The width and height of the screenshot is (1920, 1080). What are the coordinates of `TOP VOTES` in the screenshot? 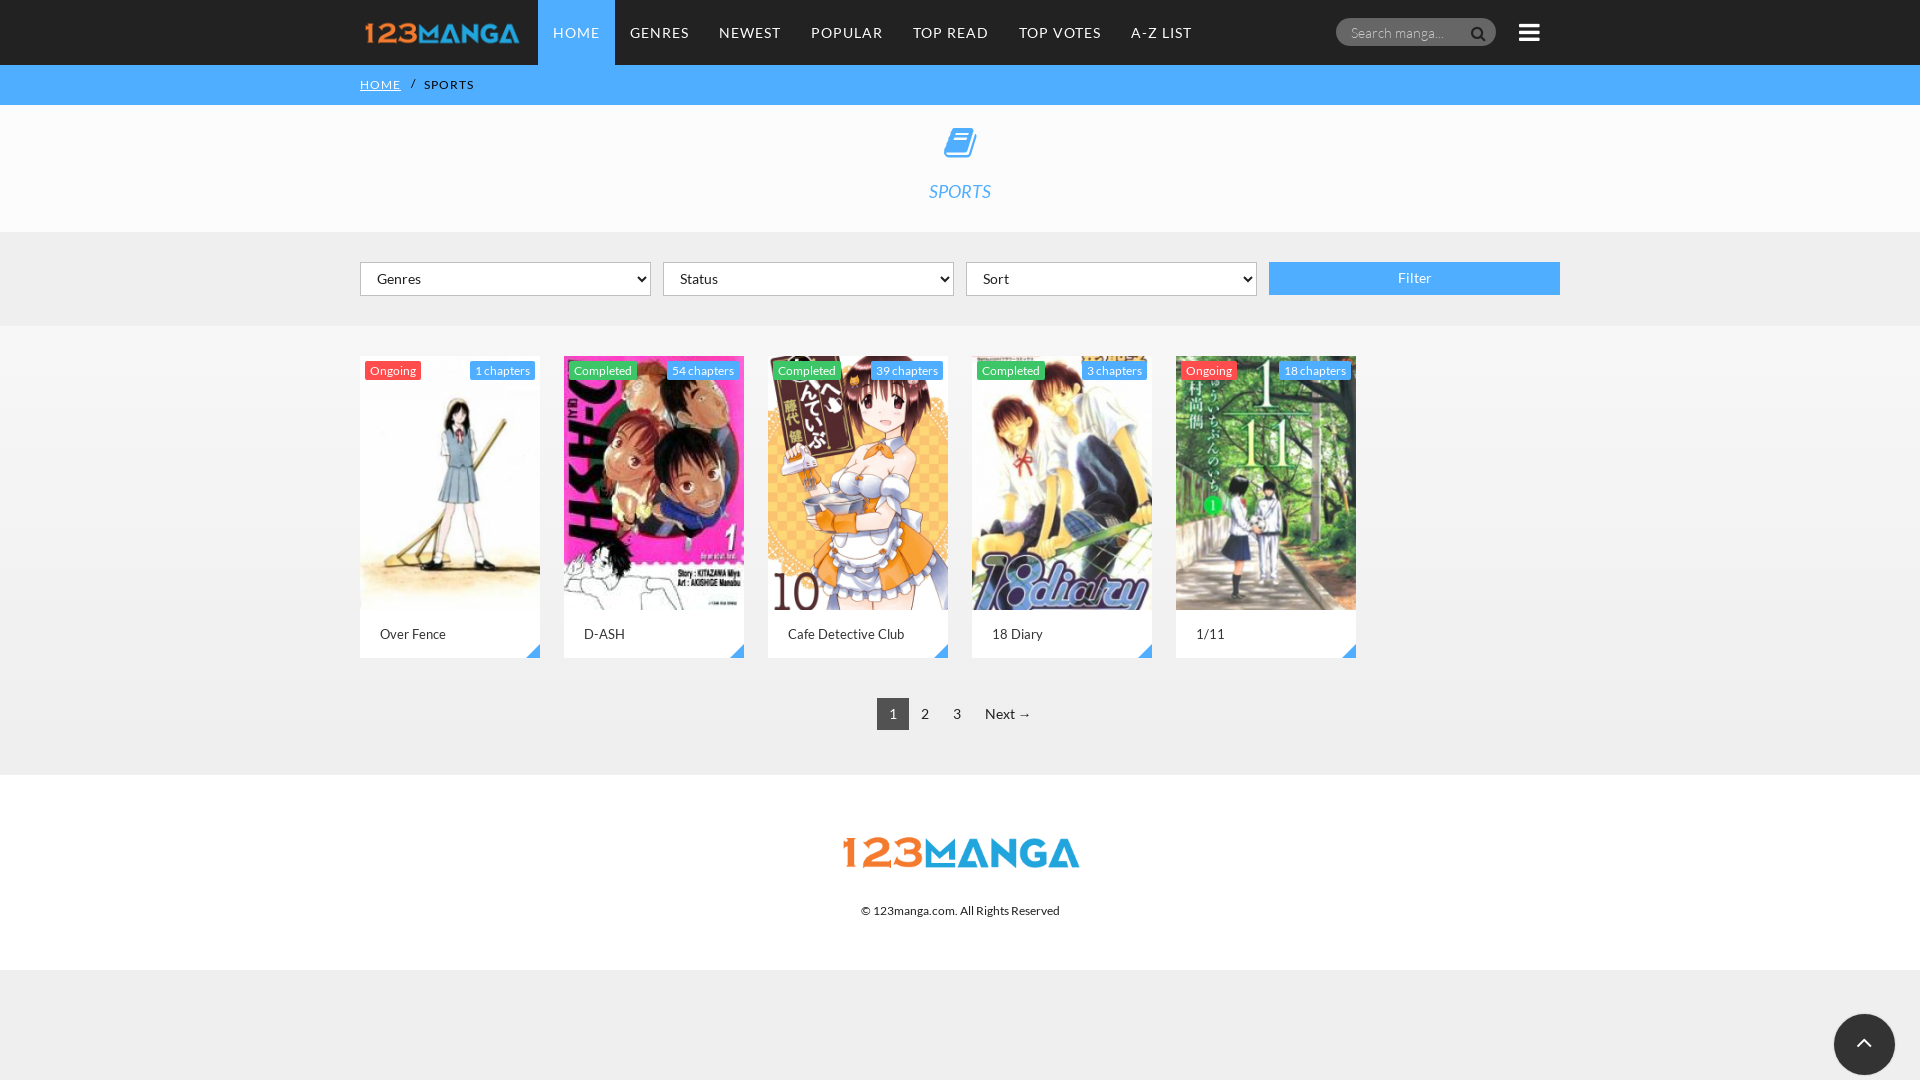 It's located at (1060, 32).